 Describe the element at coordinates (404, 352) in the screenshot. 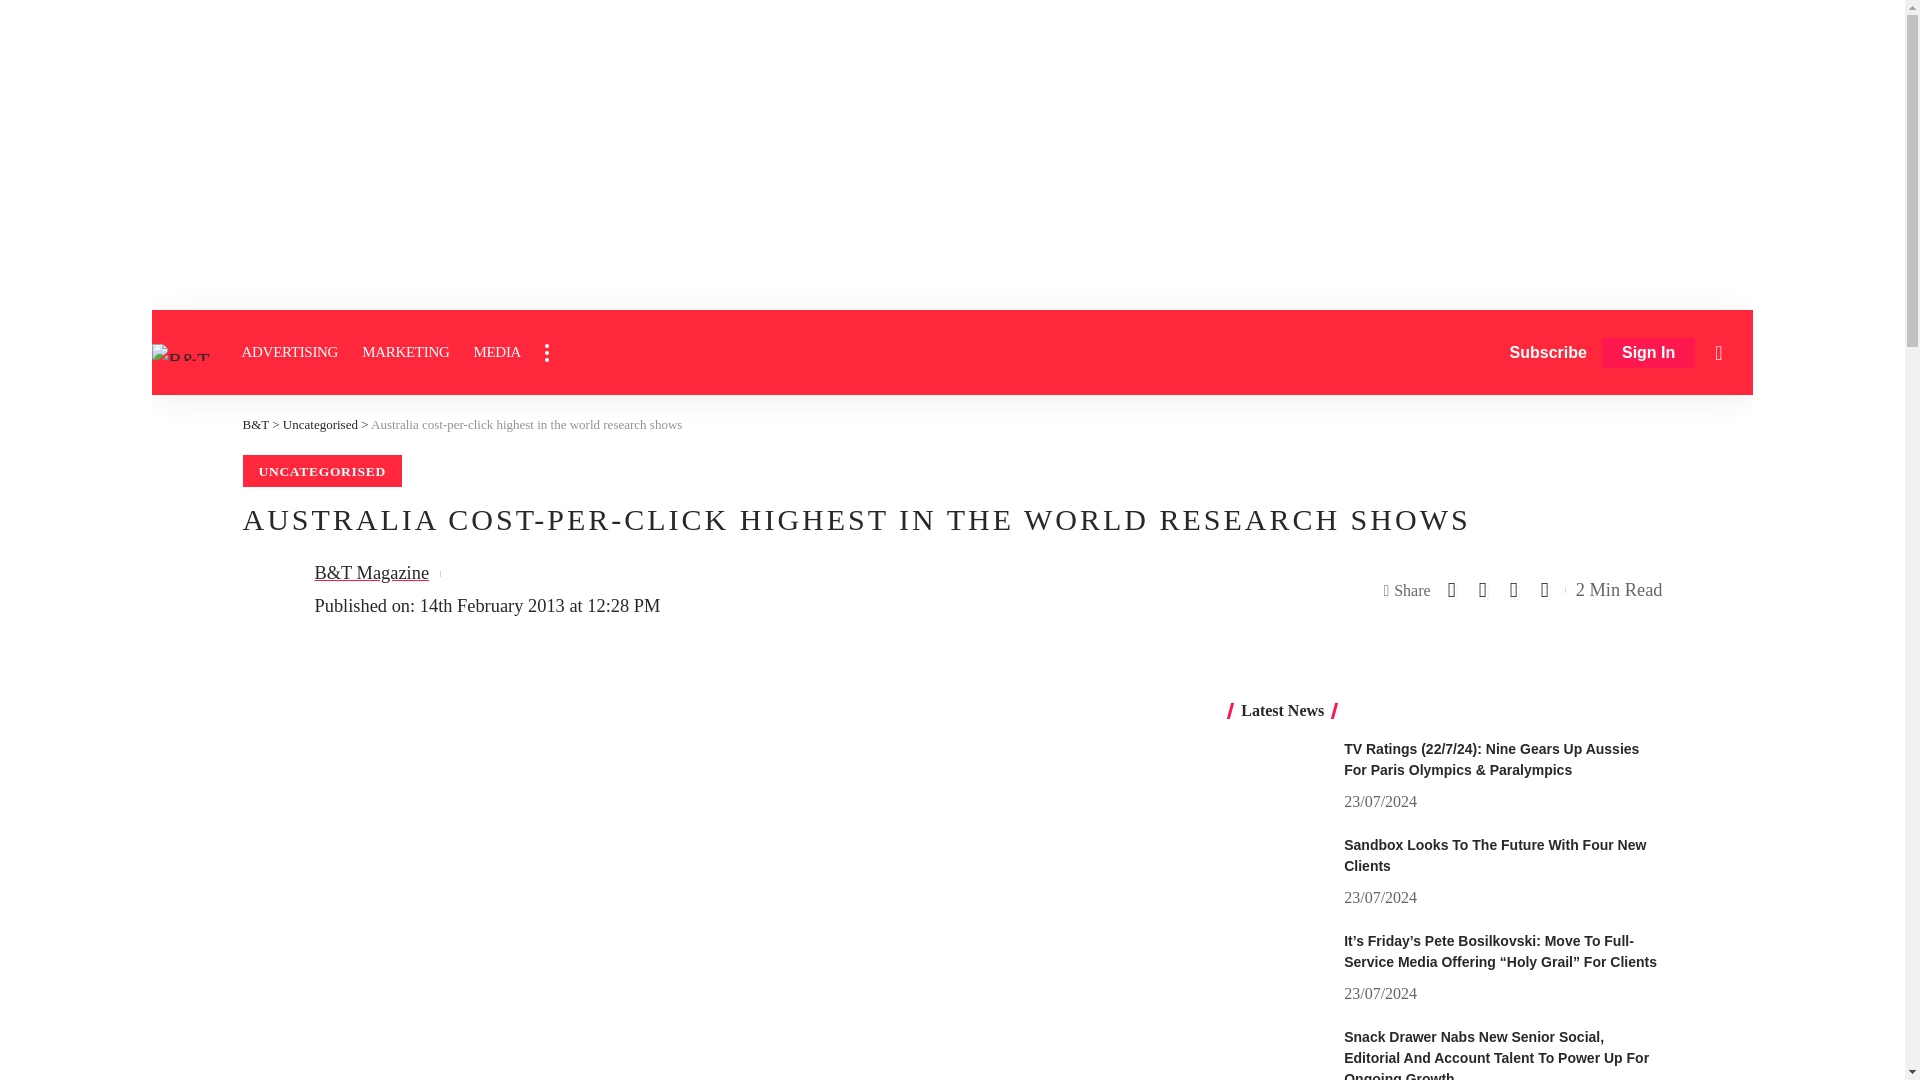

I see `MARKETING` at that location.